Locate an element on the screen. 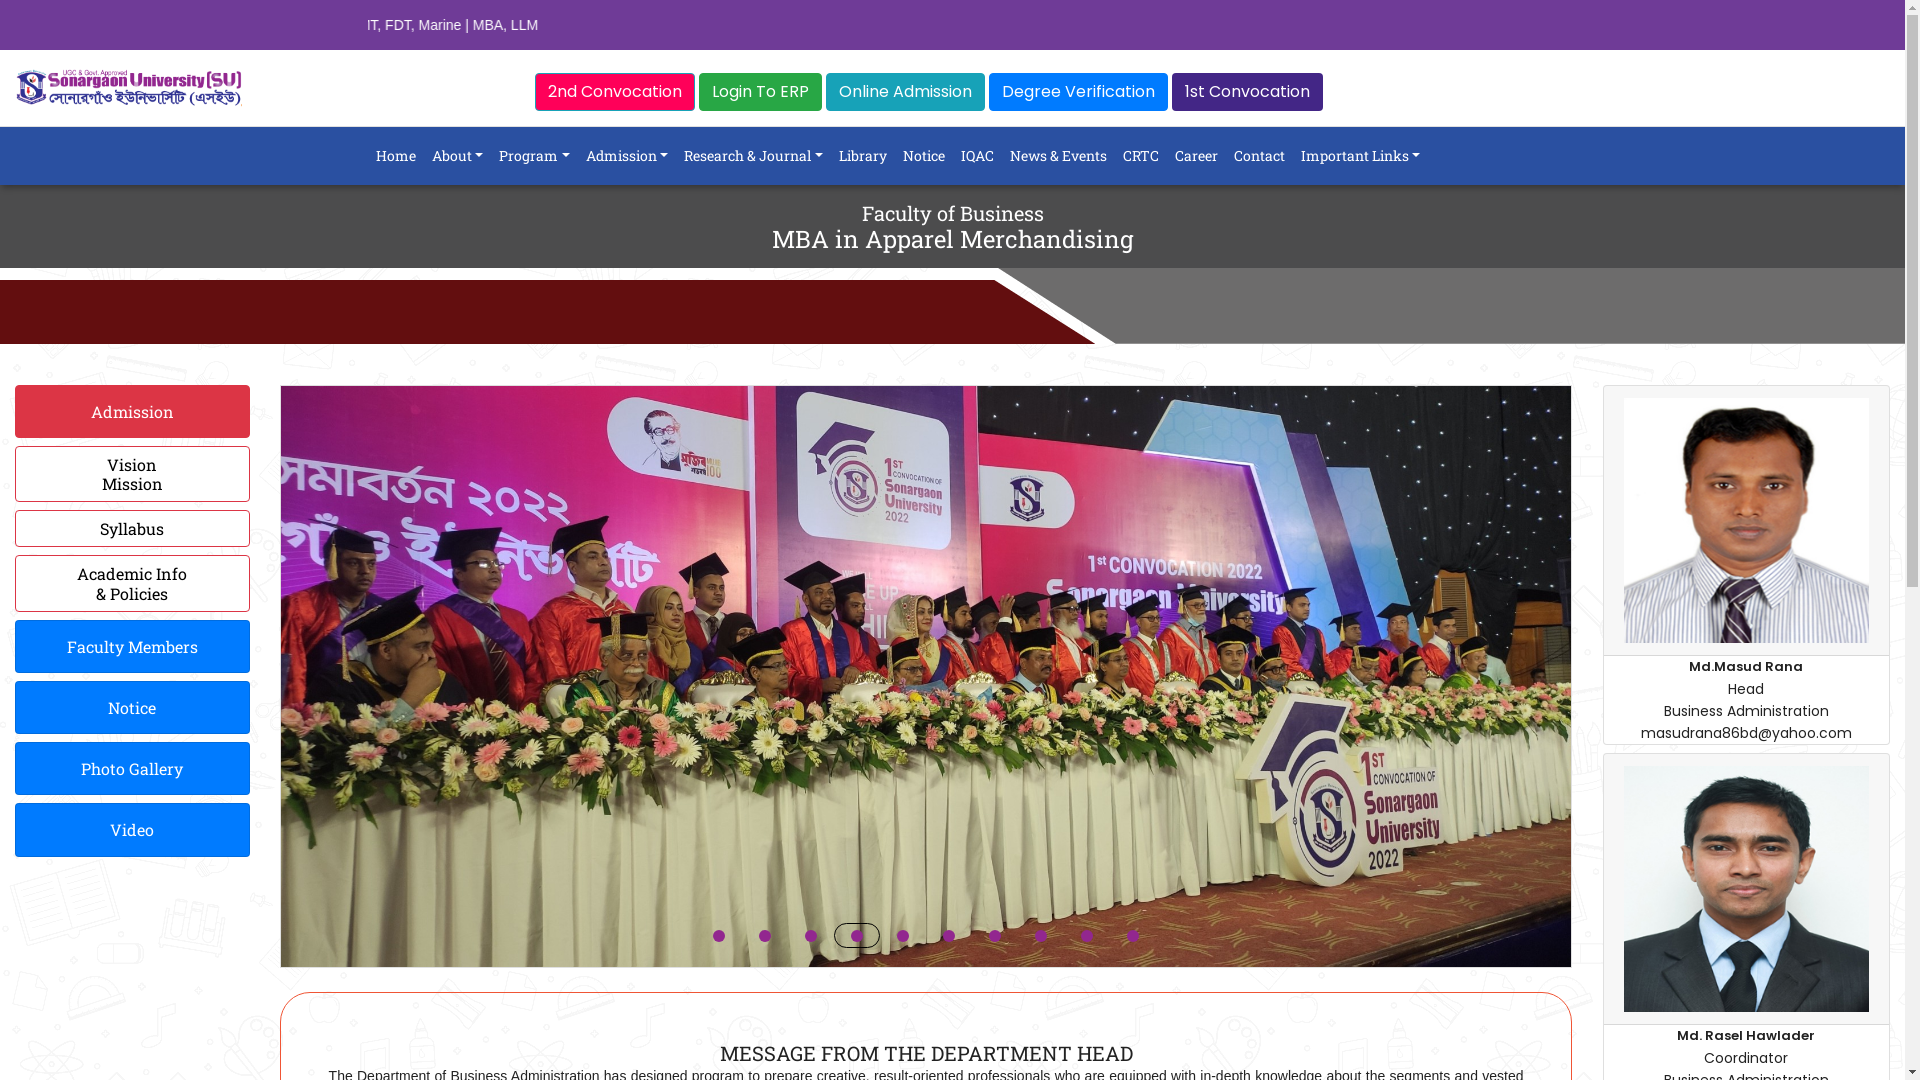  1 is located at coordinates (719, 936).